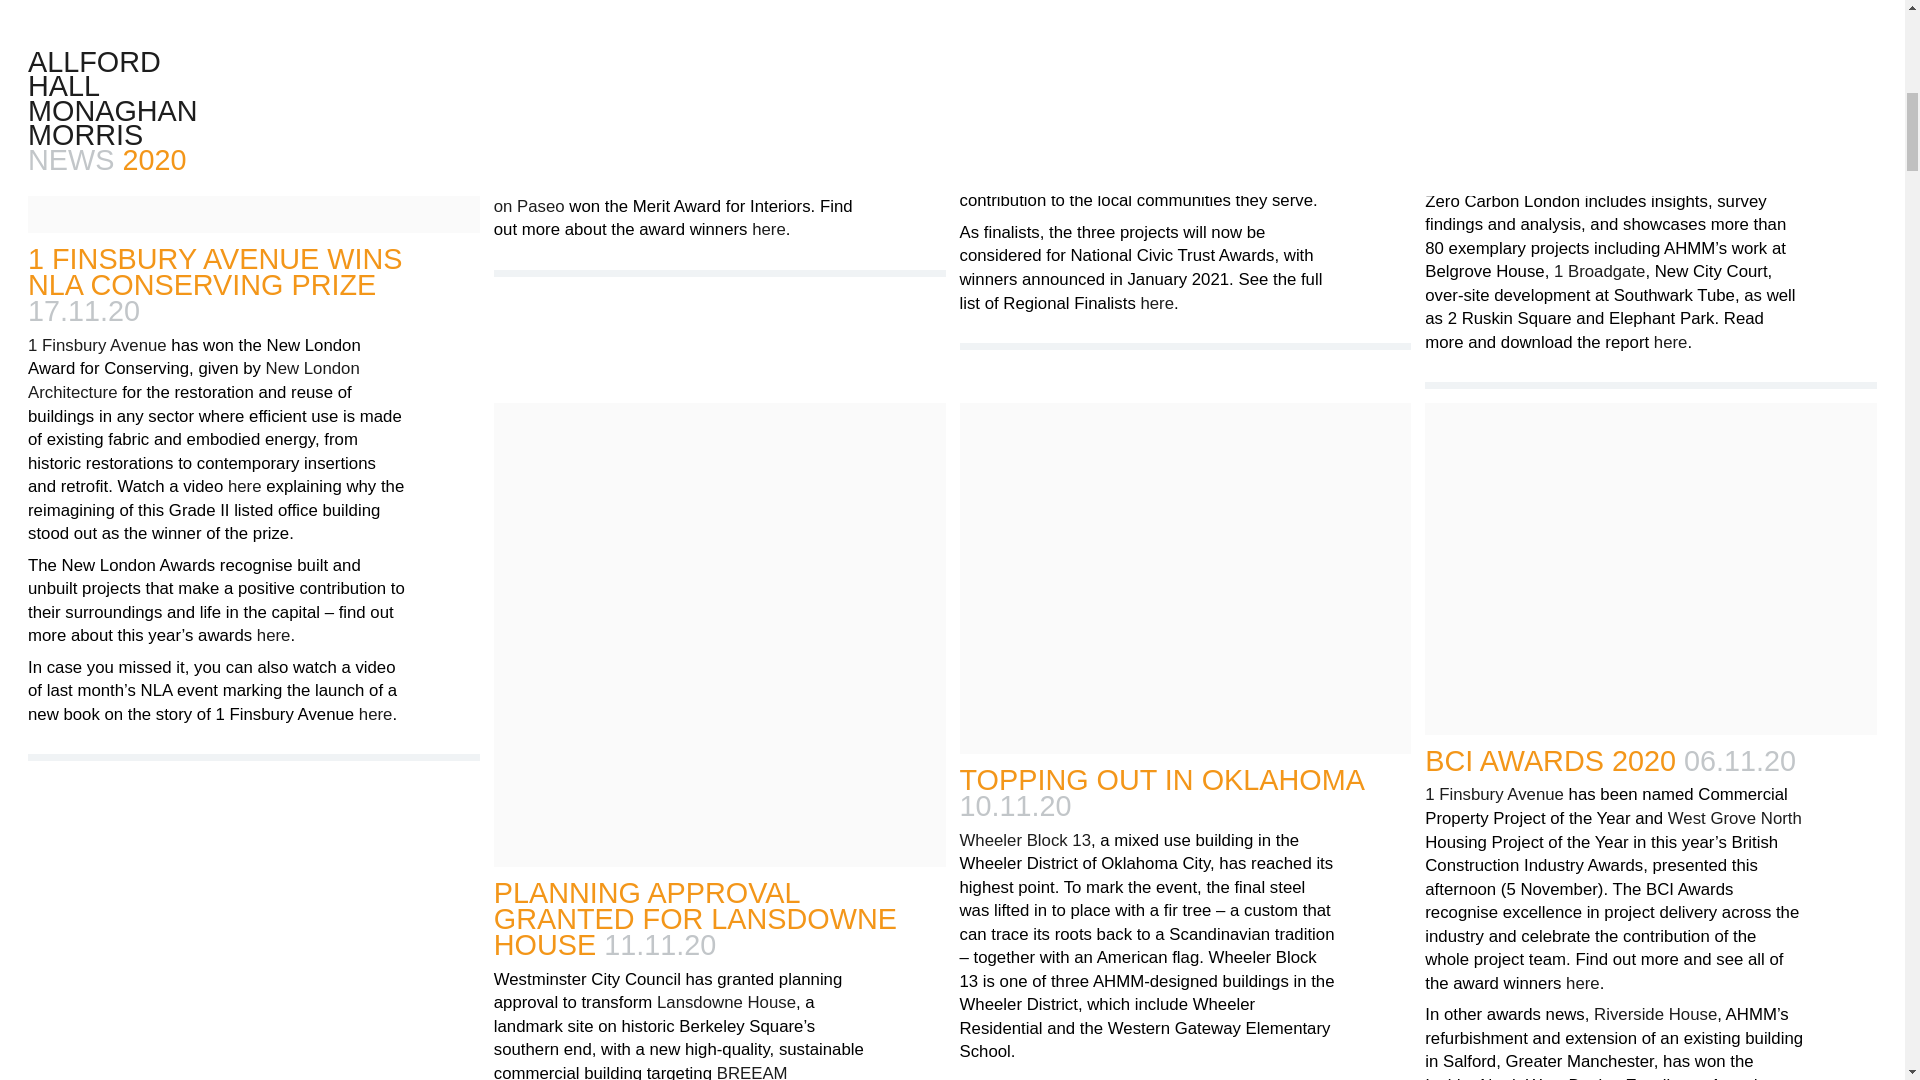  What do you see at coordinates (680, 195) in the screenshot?
I see `Oso on Paseo` at bounding box center [680, 195].